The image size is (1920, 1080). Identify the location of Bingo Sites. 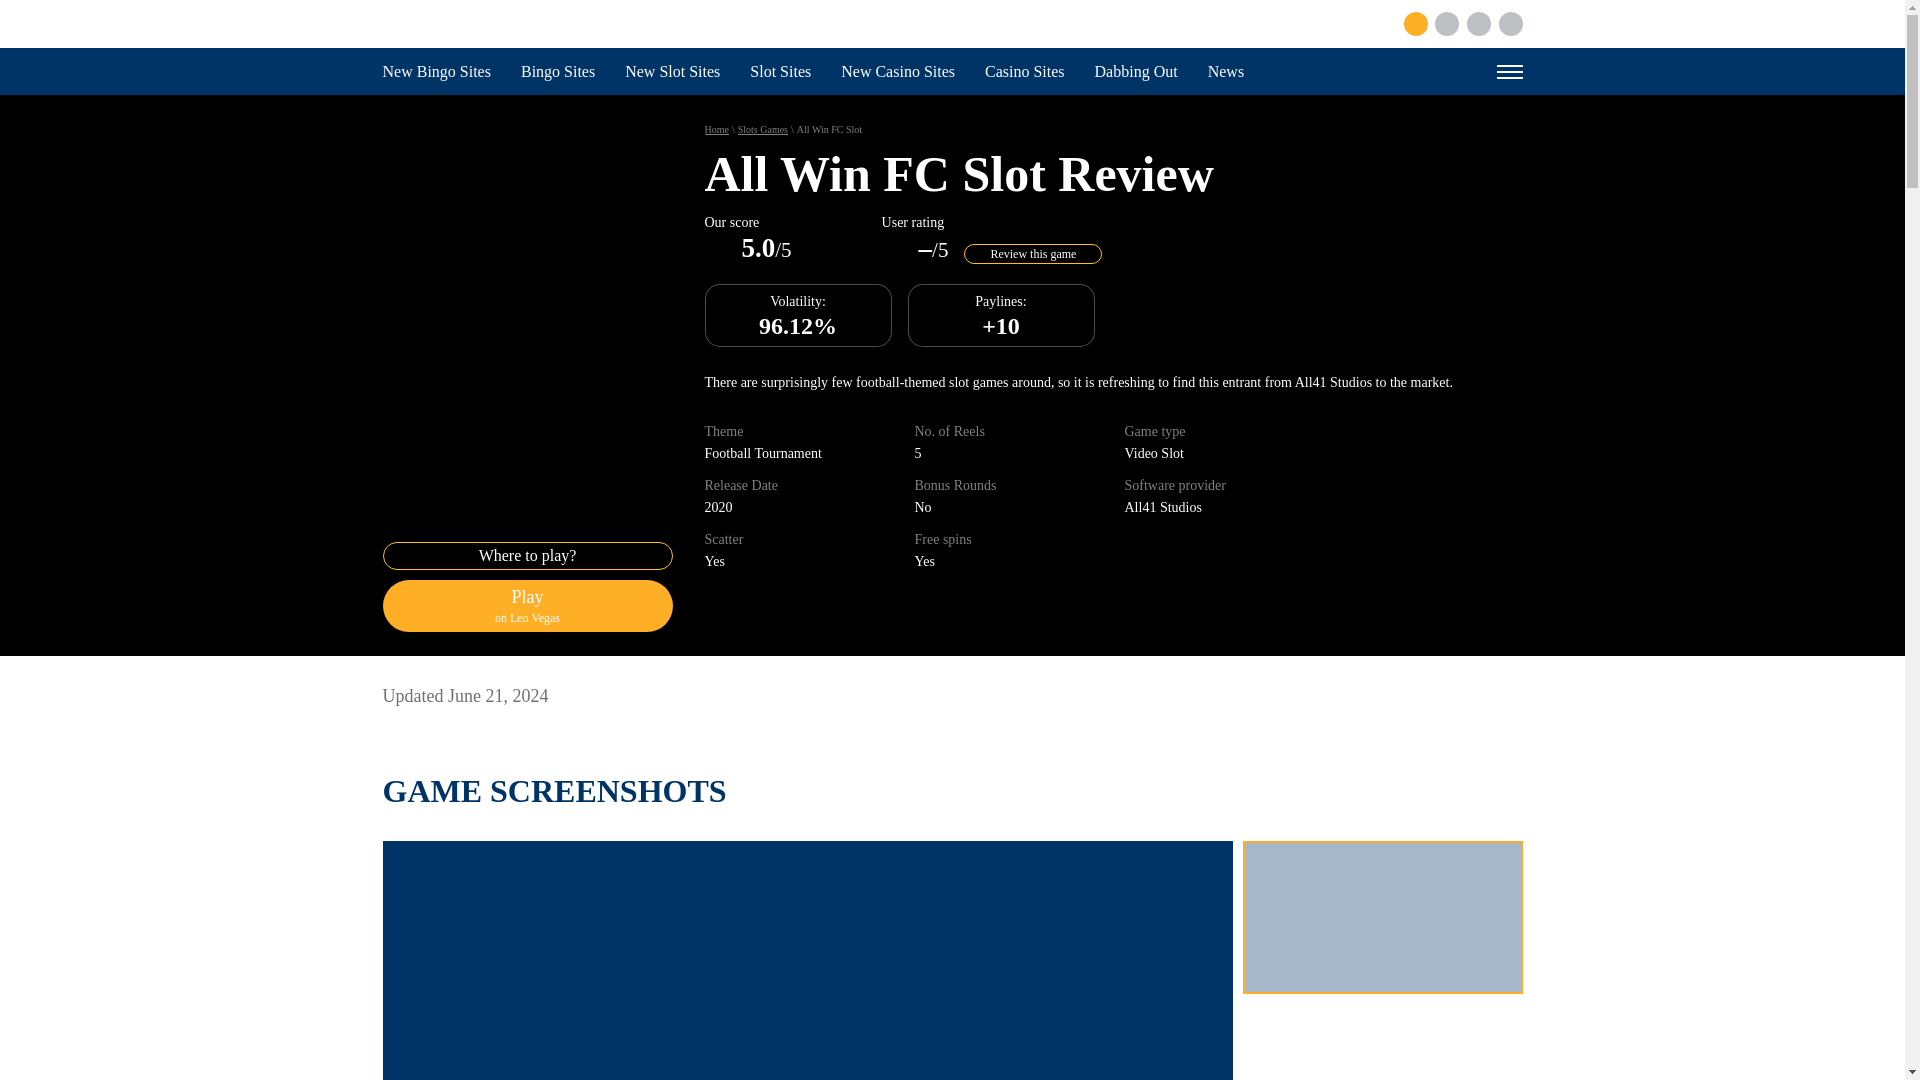
(558, 71).